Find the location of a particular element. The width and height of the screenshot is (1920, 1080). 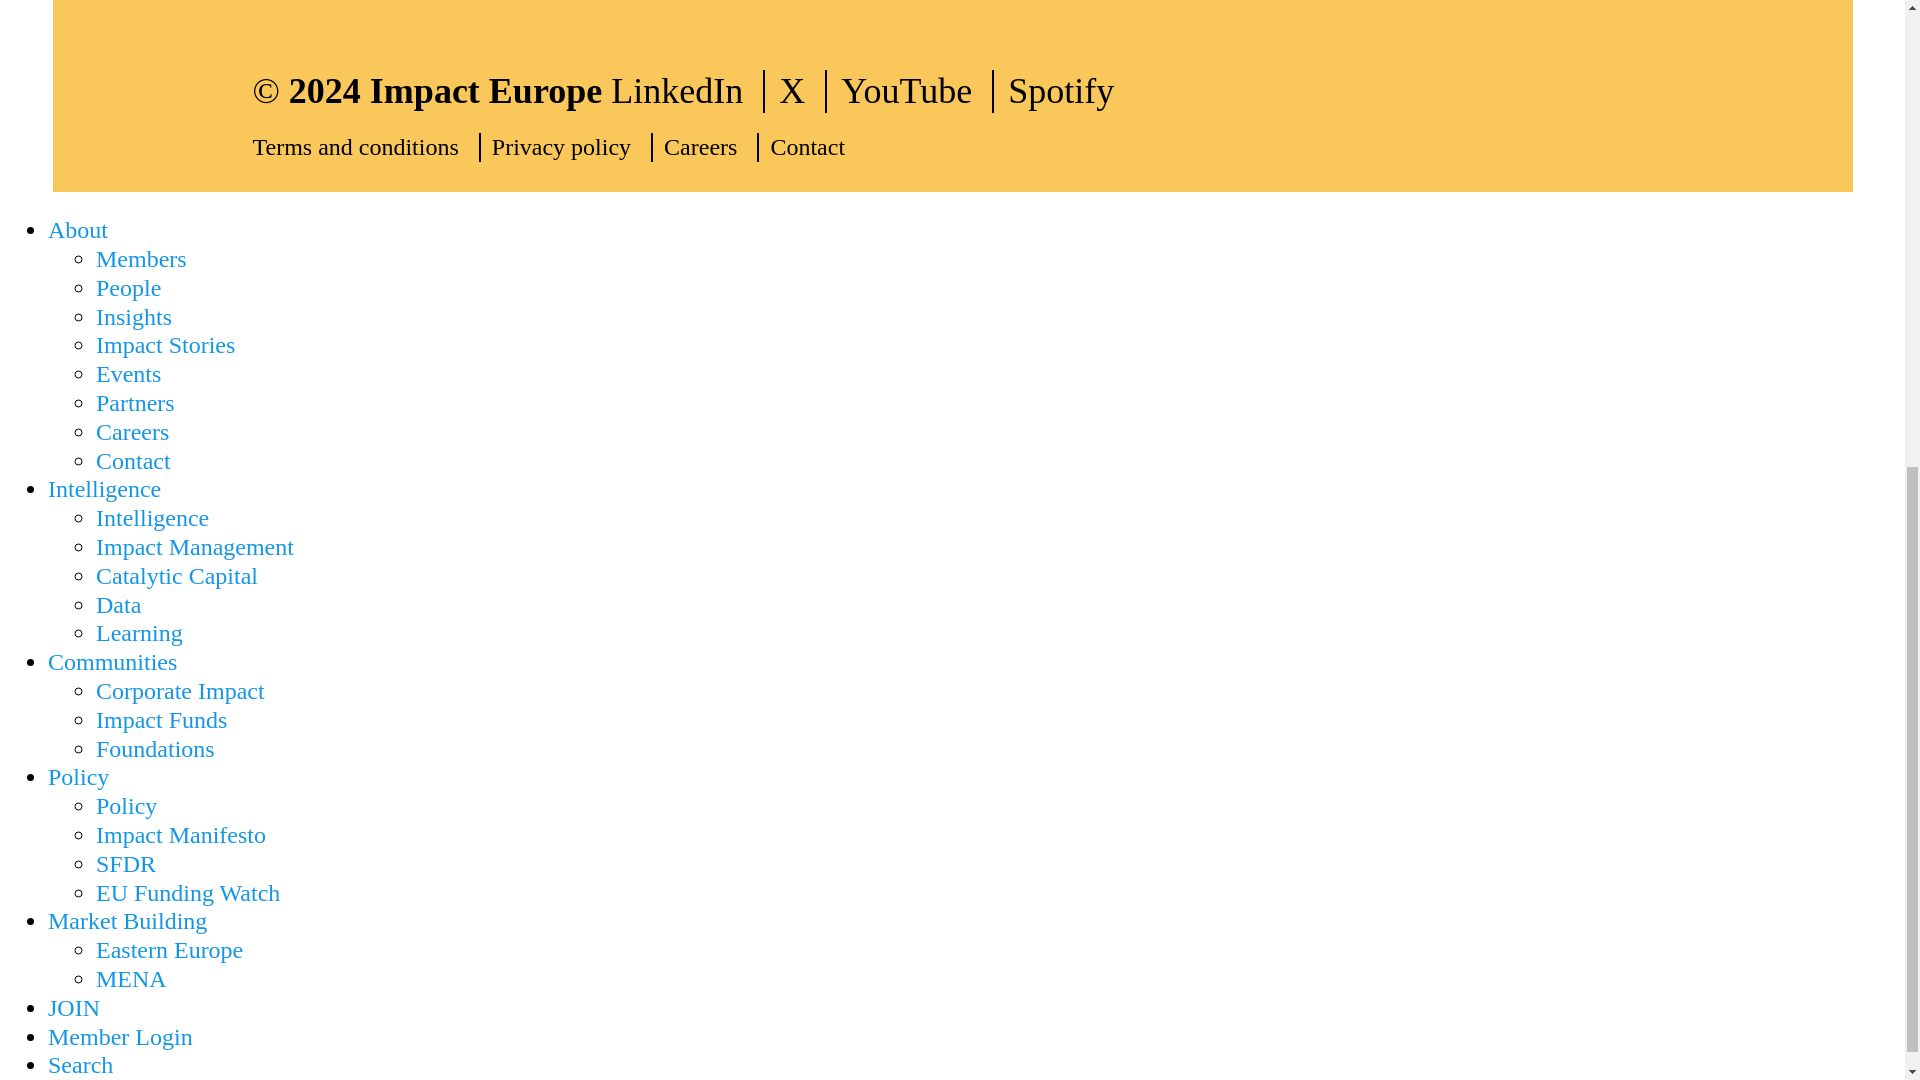

LinkedIn is located at coordinates (687, 92).